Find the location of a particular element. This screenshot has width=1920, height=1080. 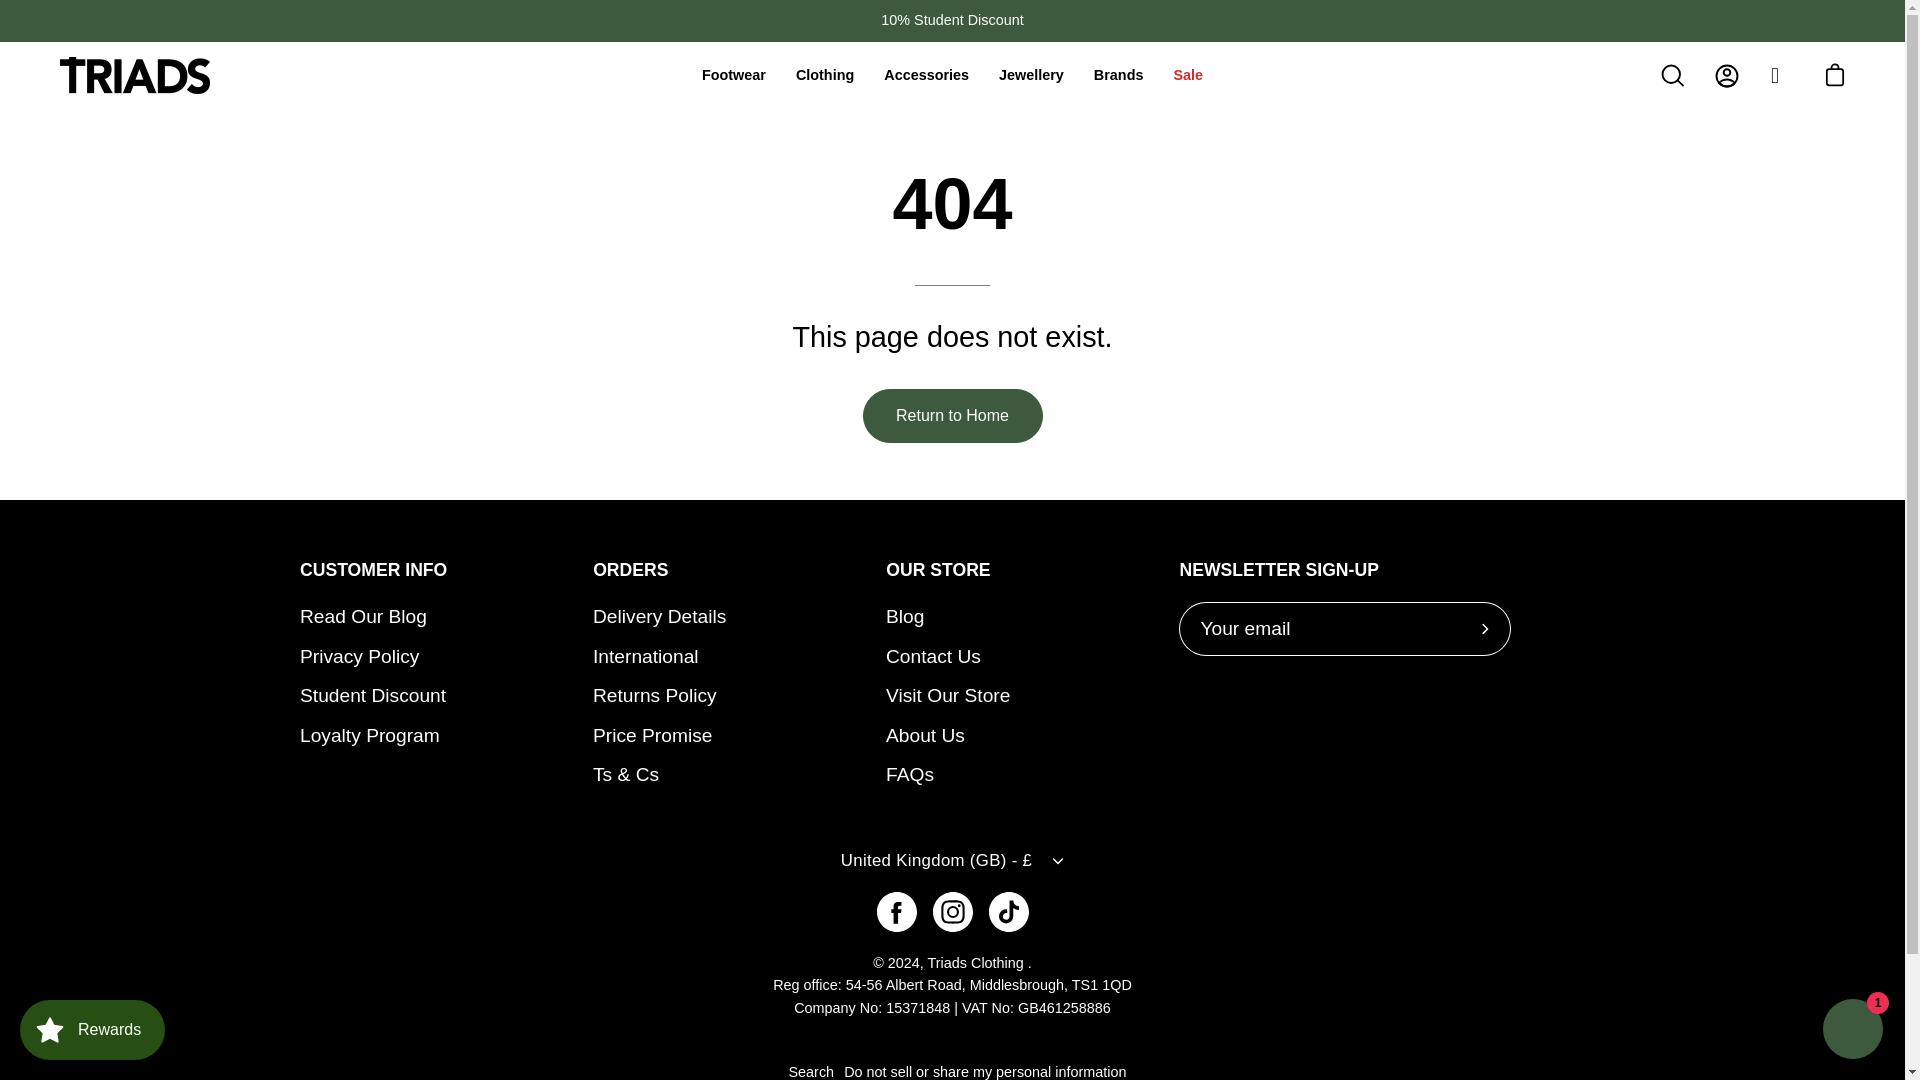

View Triads Clothing  on Instagram is located at coordinates (951, 912).